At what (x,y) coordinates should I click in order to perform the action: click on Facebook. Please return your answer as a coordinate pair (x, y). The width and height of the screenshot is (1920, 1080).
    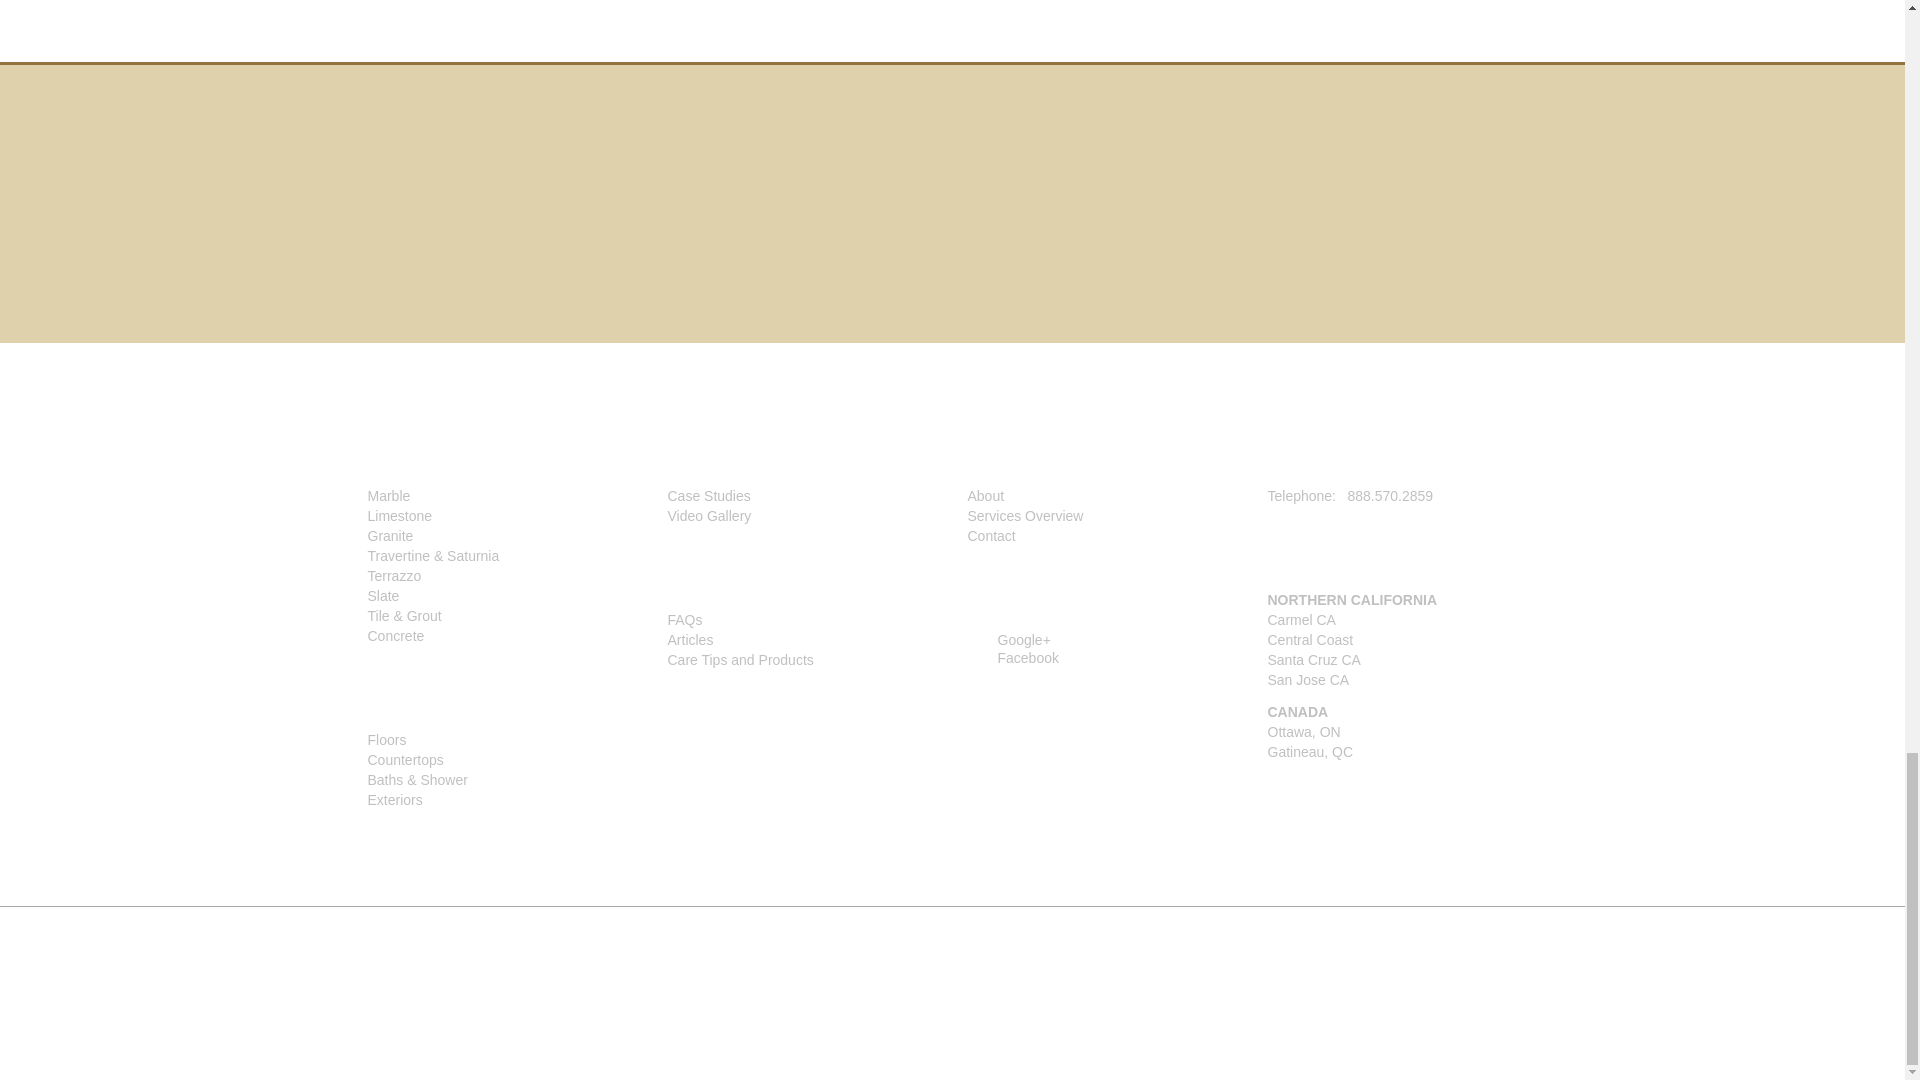
    Looking at the image, I should click on (1013, 658).